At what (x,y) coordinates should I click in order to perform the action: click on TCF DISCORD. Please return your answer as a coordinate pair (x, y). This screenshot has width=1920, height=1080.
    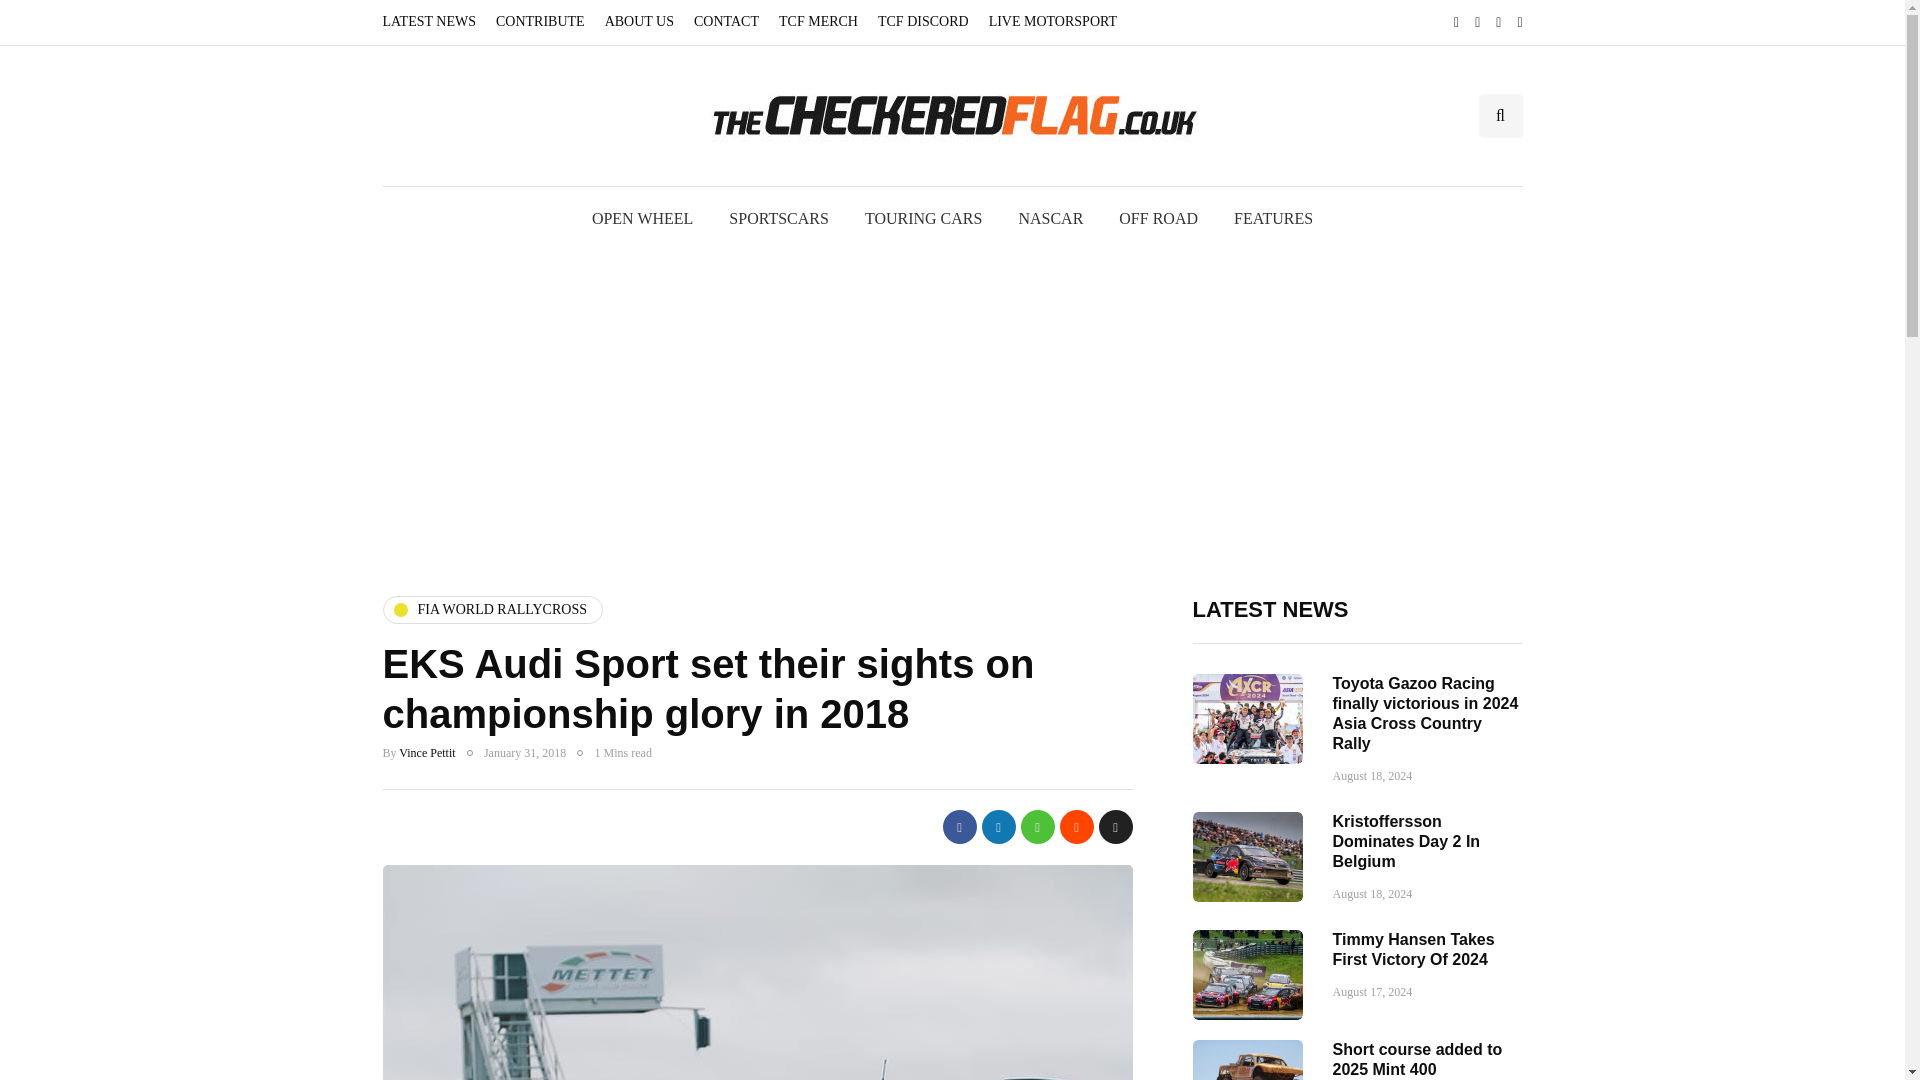
    Looking at the image, I should click on (923, 22).